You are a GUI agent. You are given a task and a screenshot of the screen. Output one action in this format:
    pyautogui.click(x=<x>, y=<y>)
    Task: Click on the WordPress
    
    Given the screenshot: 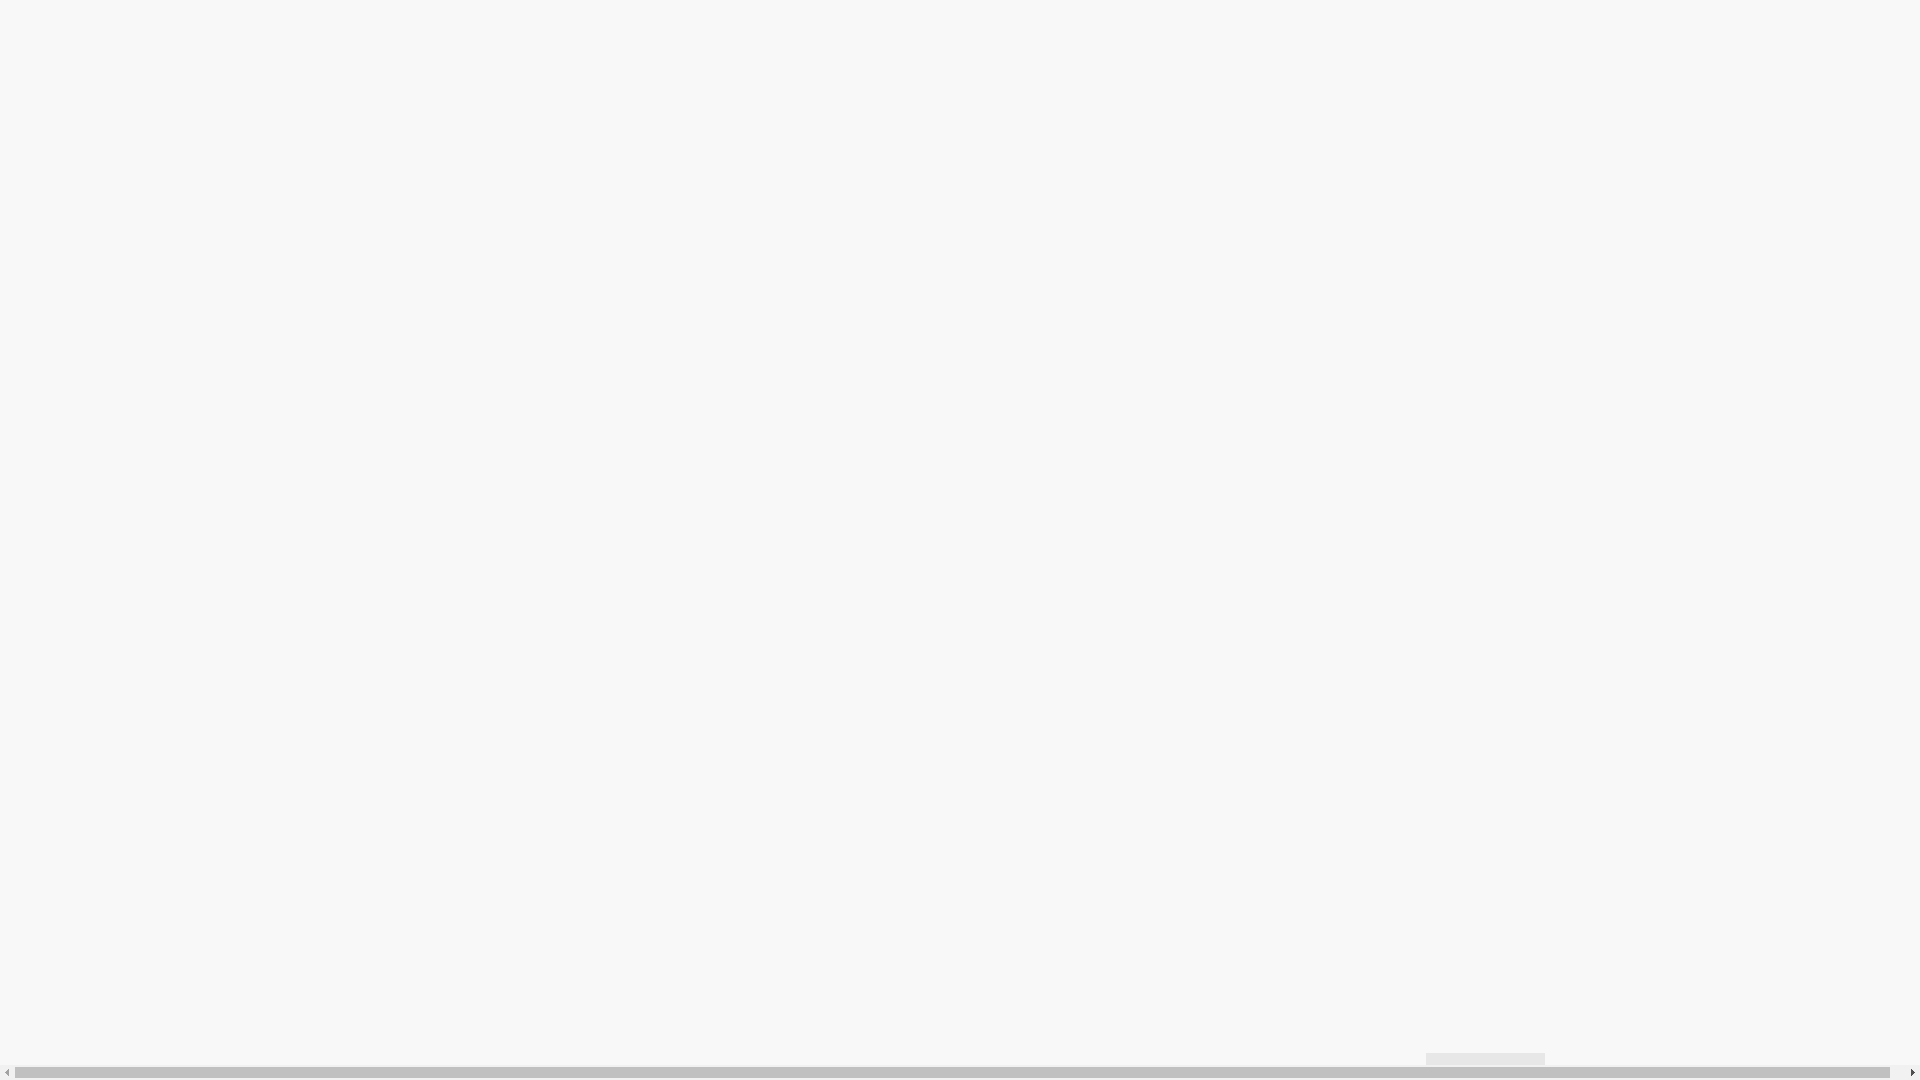 What is the action you would take?
    pyautogui.click(x=978, y=509)
    